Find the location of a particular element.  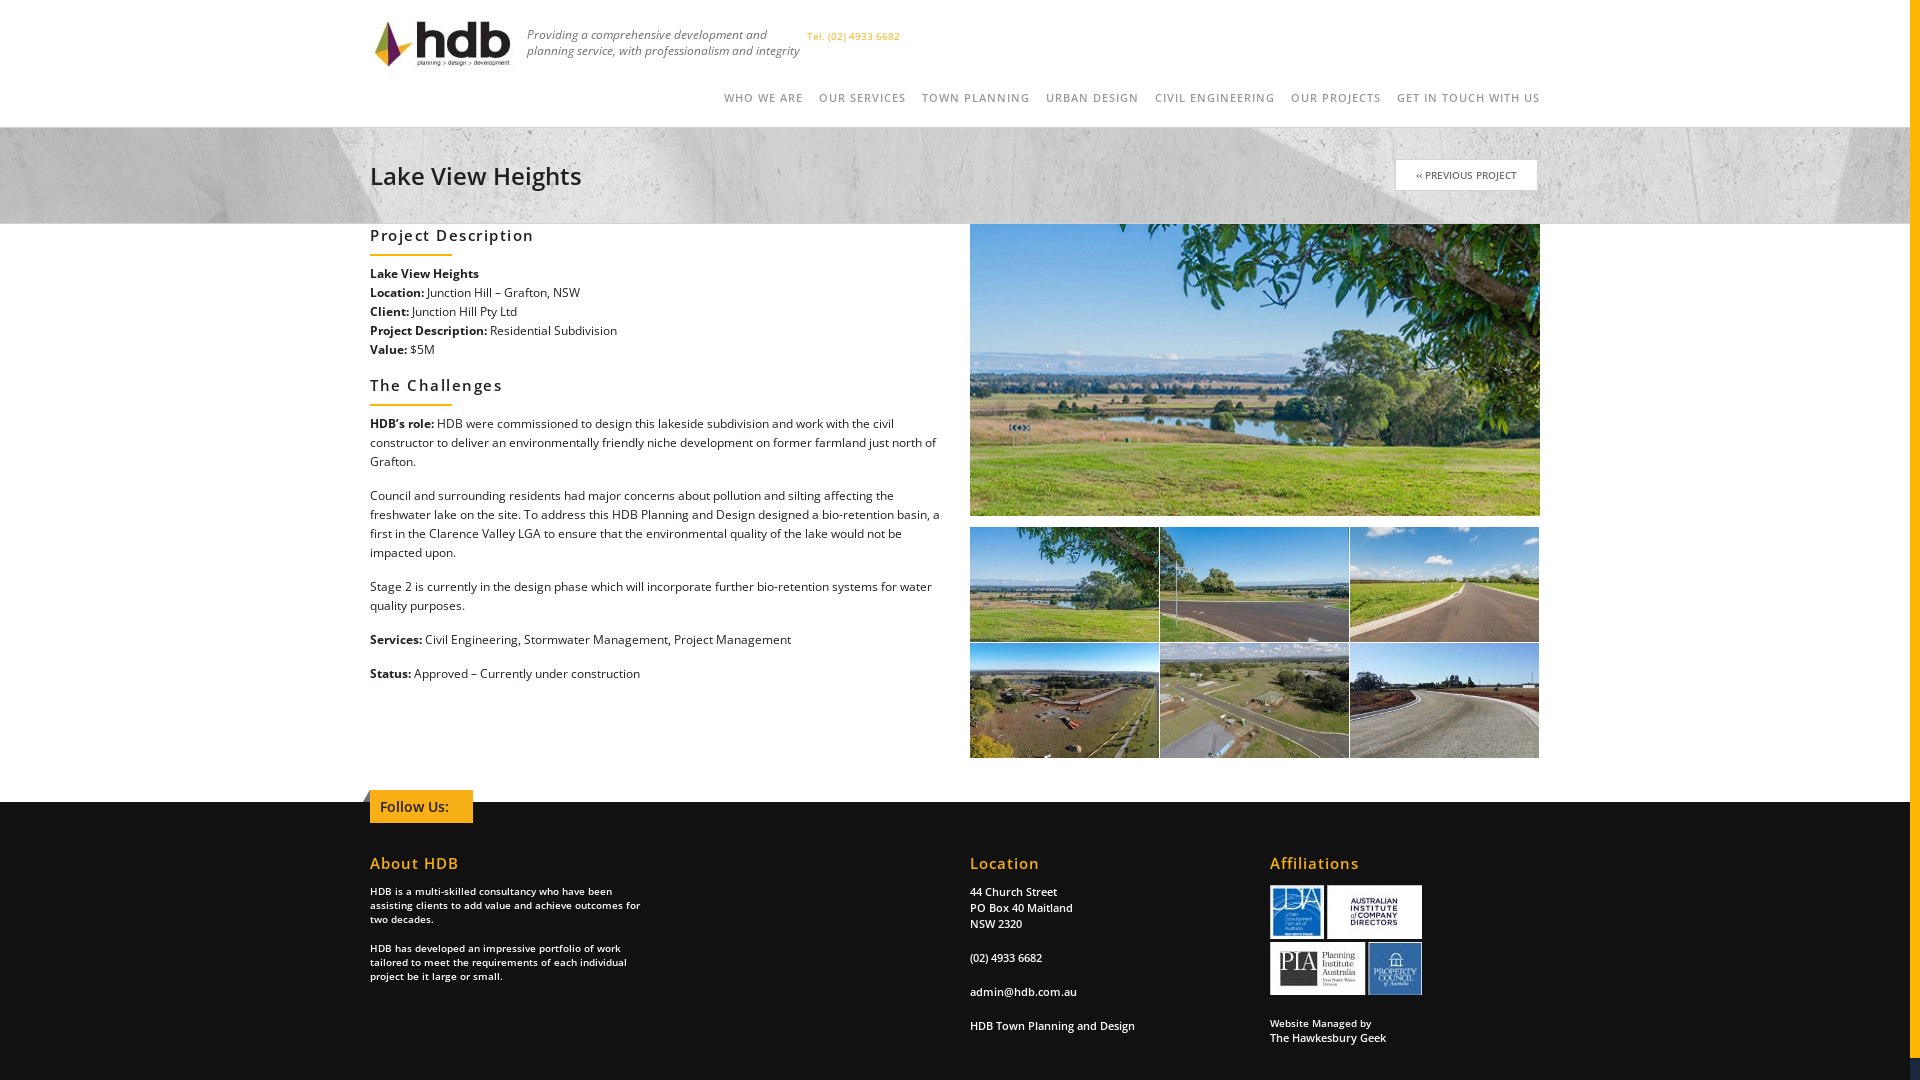

TOWN PLANNING is located at coordinates (976, 98).